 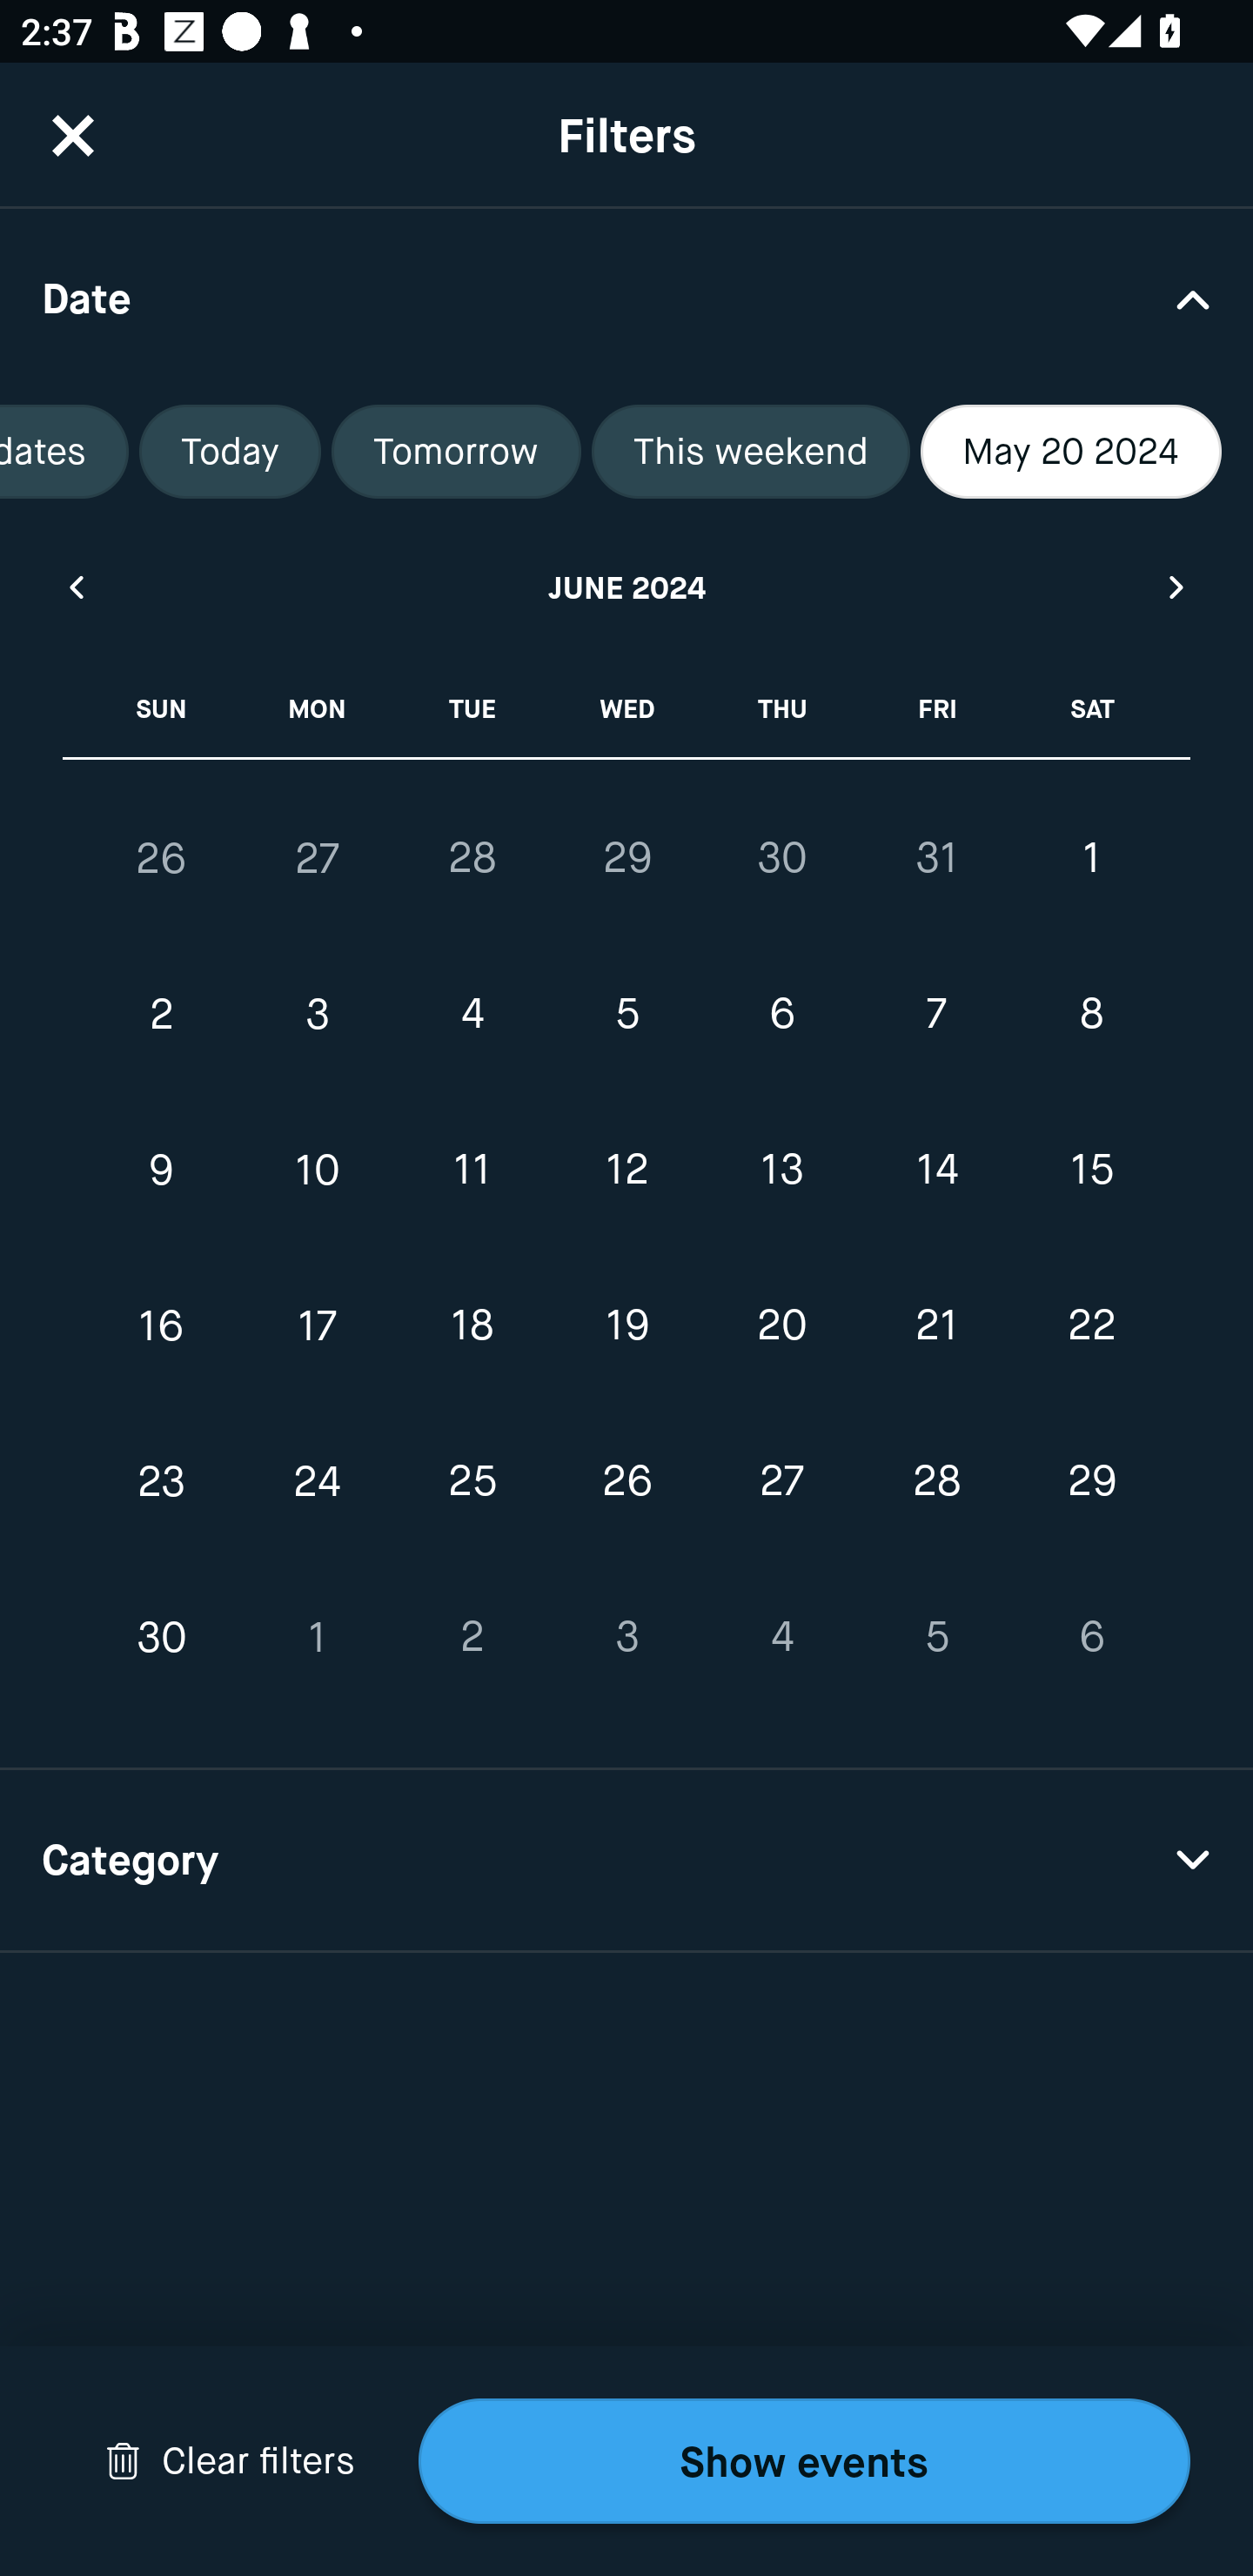 What do you see at coordinates (750, 452) in the screenshot?
I see `This weekend` at bounding box center [750, 452].